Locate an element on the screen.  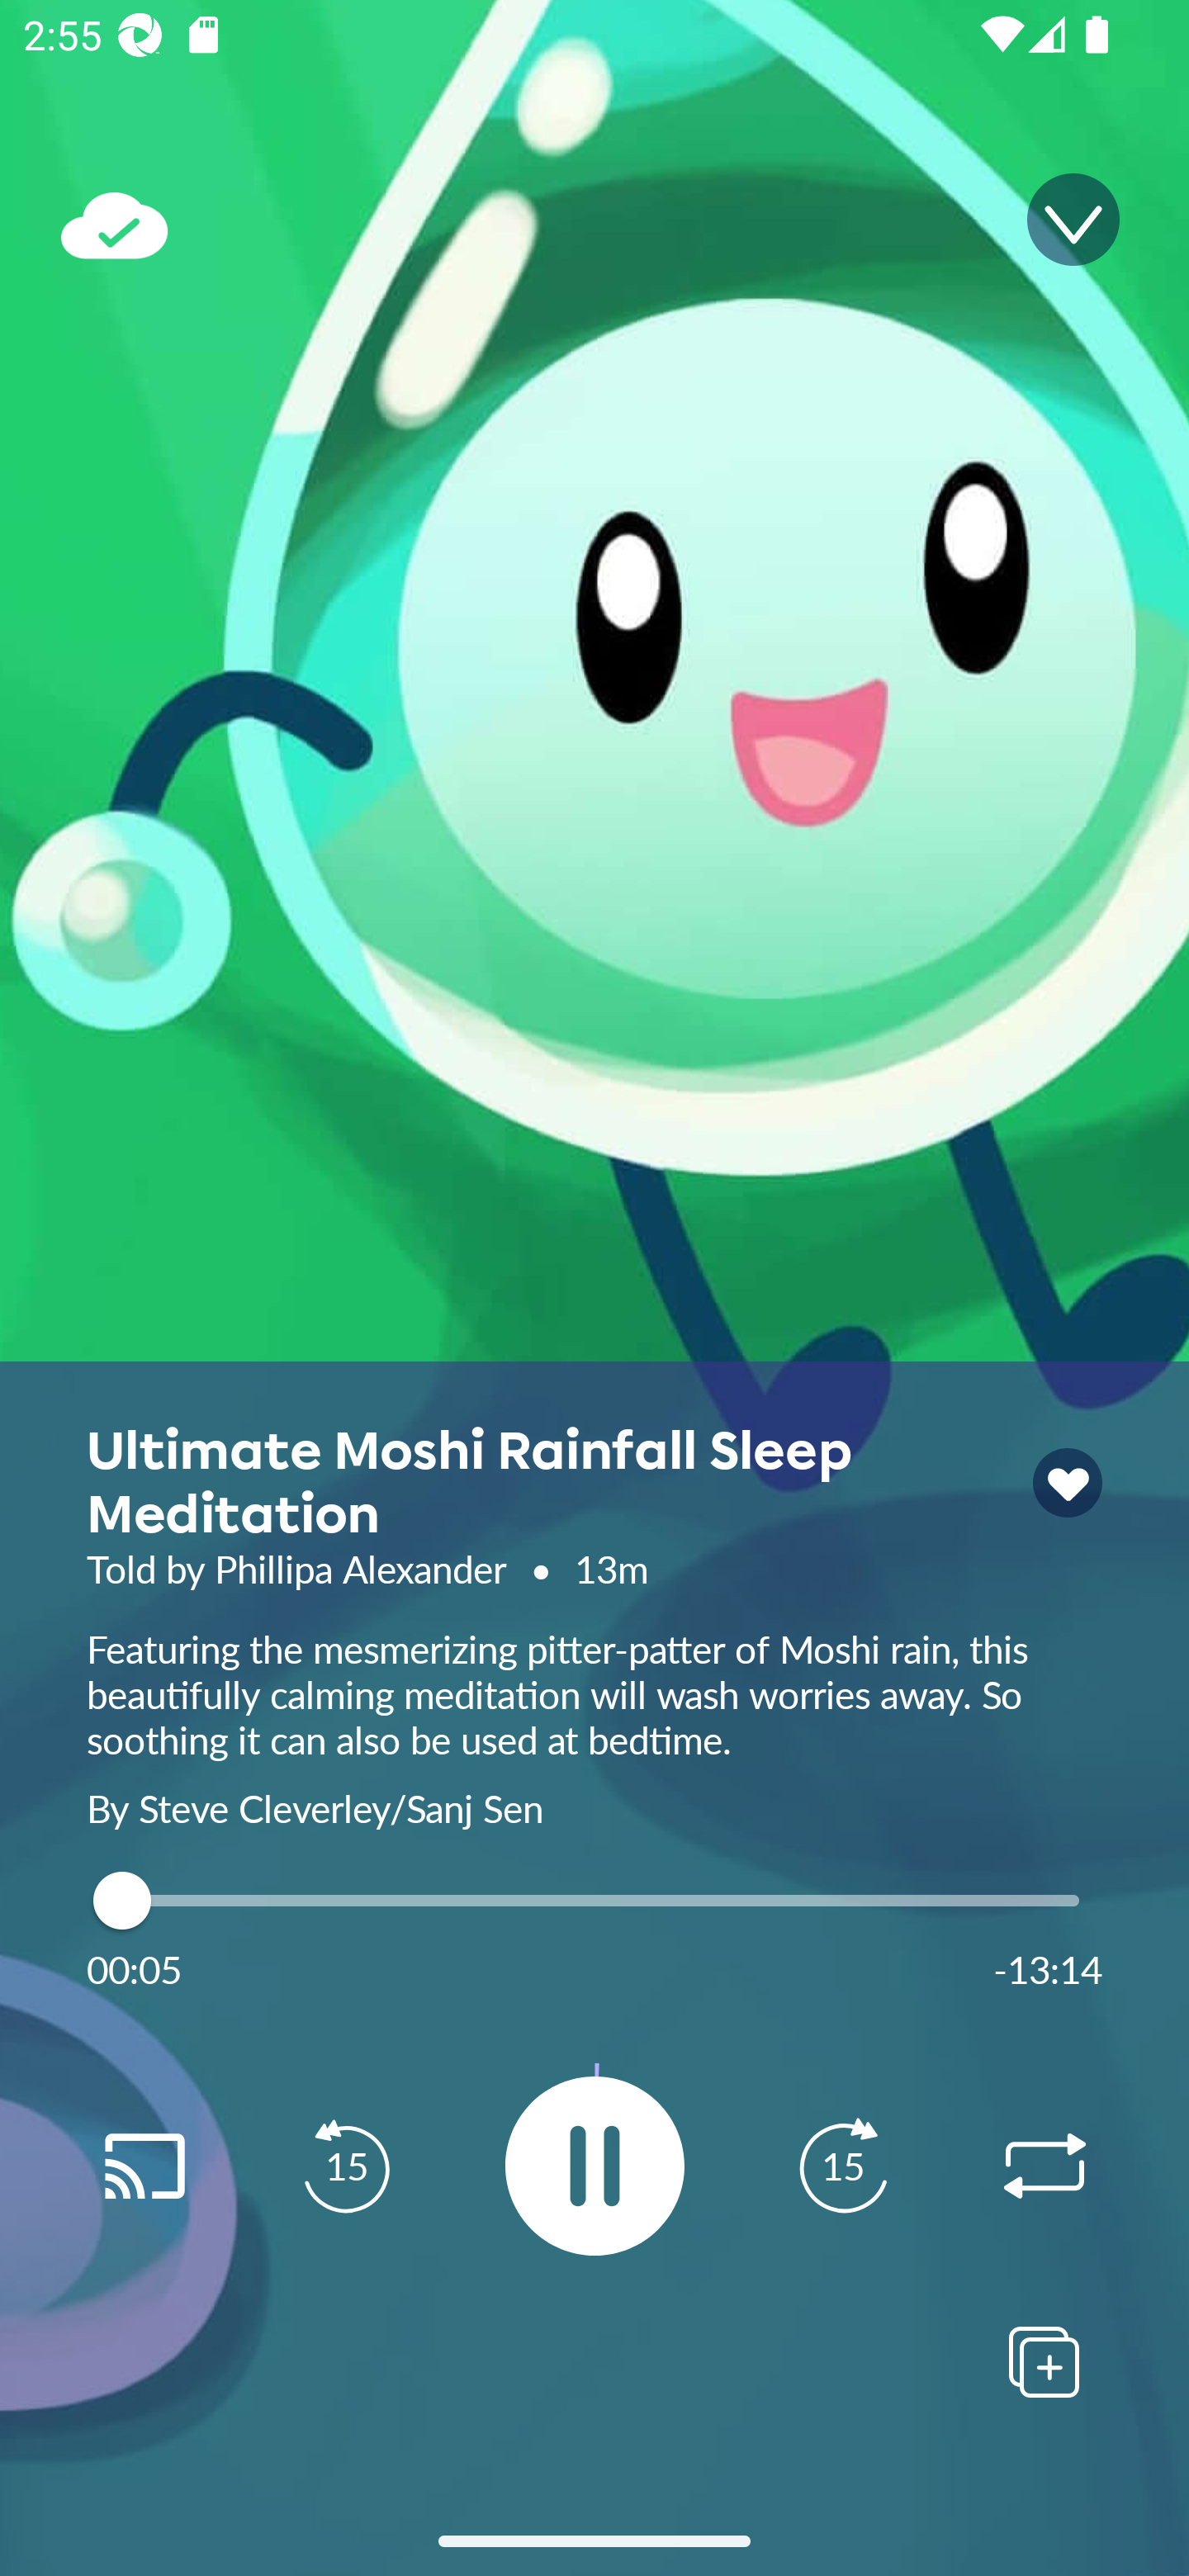
Replay 15 is located at coordinates (842, 2166).